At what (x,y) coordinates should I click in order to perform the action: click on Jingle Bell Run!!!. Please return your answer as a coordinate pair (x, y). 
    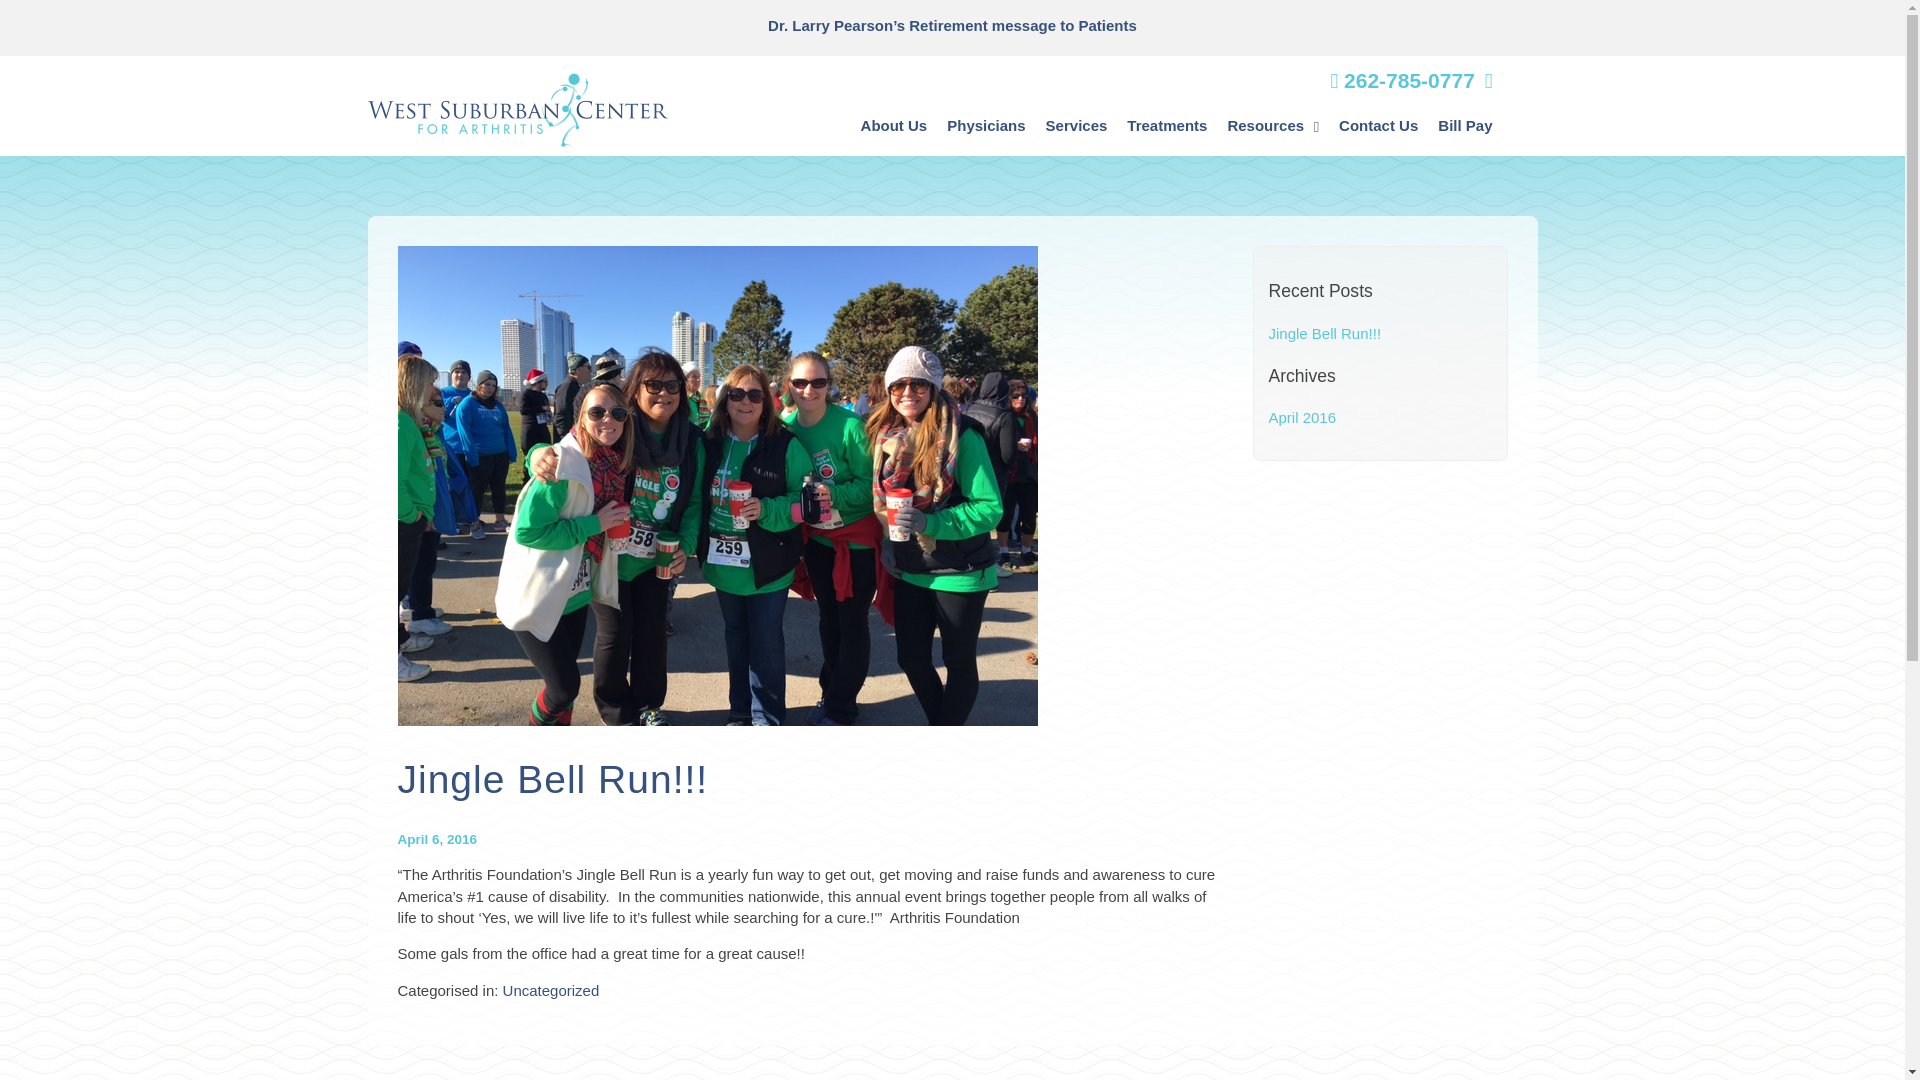
    Looking at the image, I should click on (718, 714).